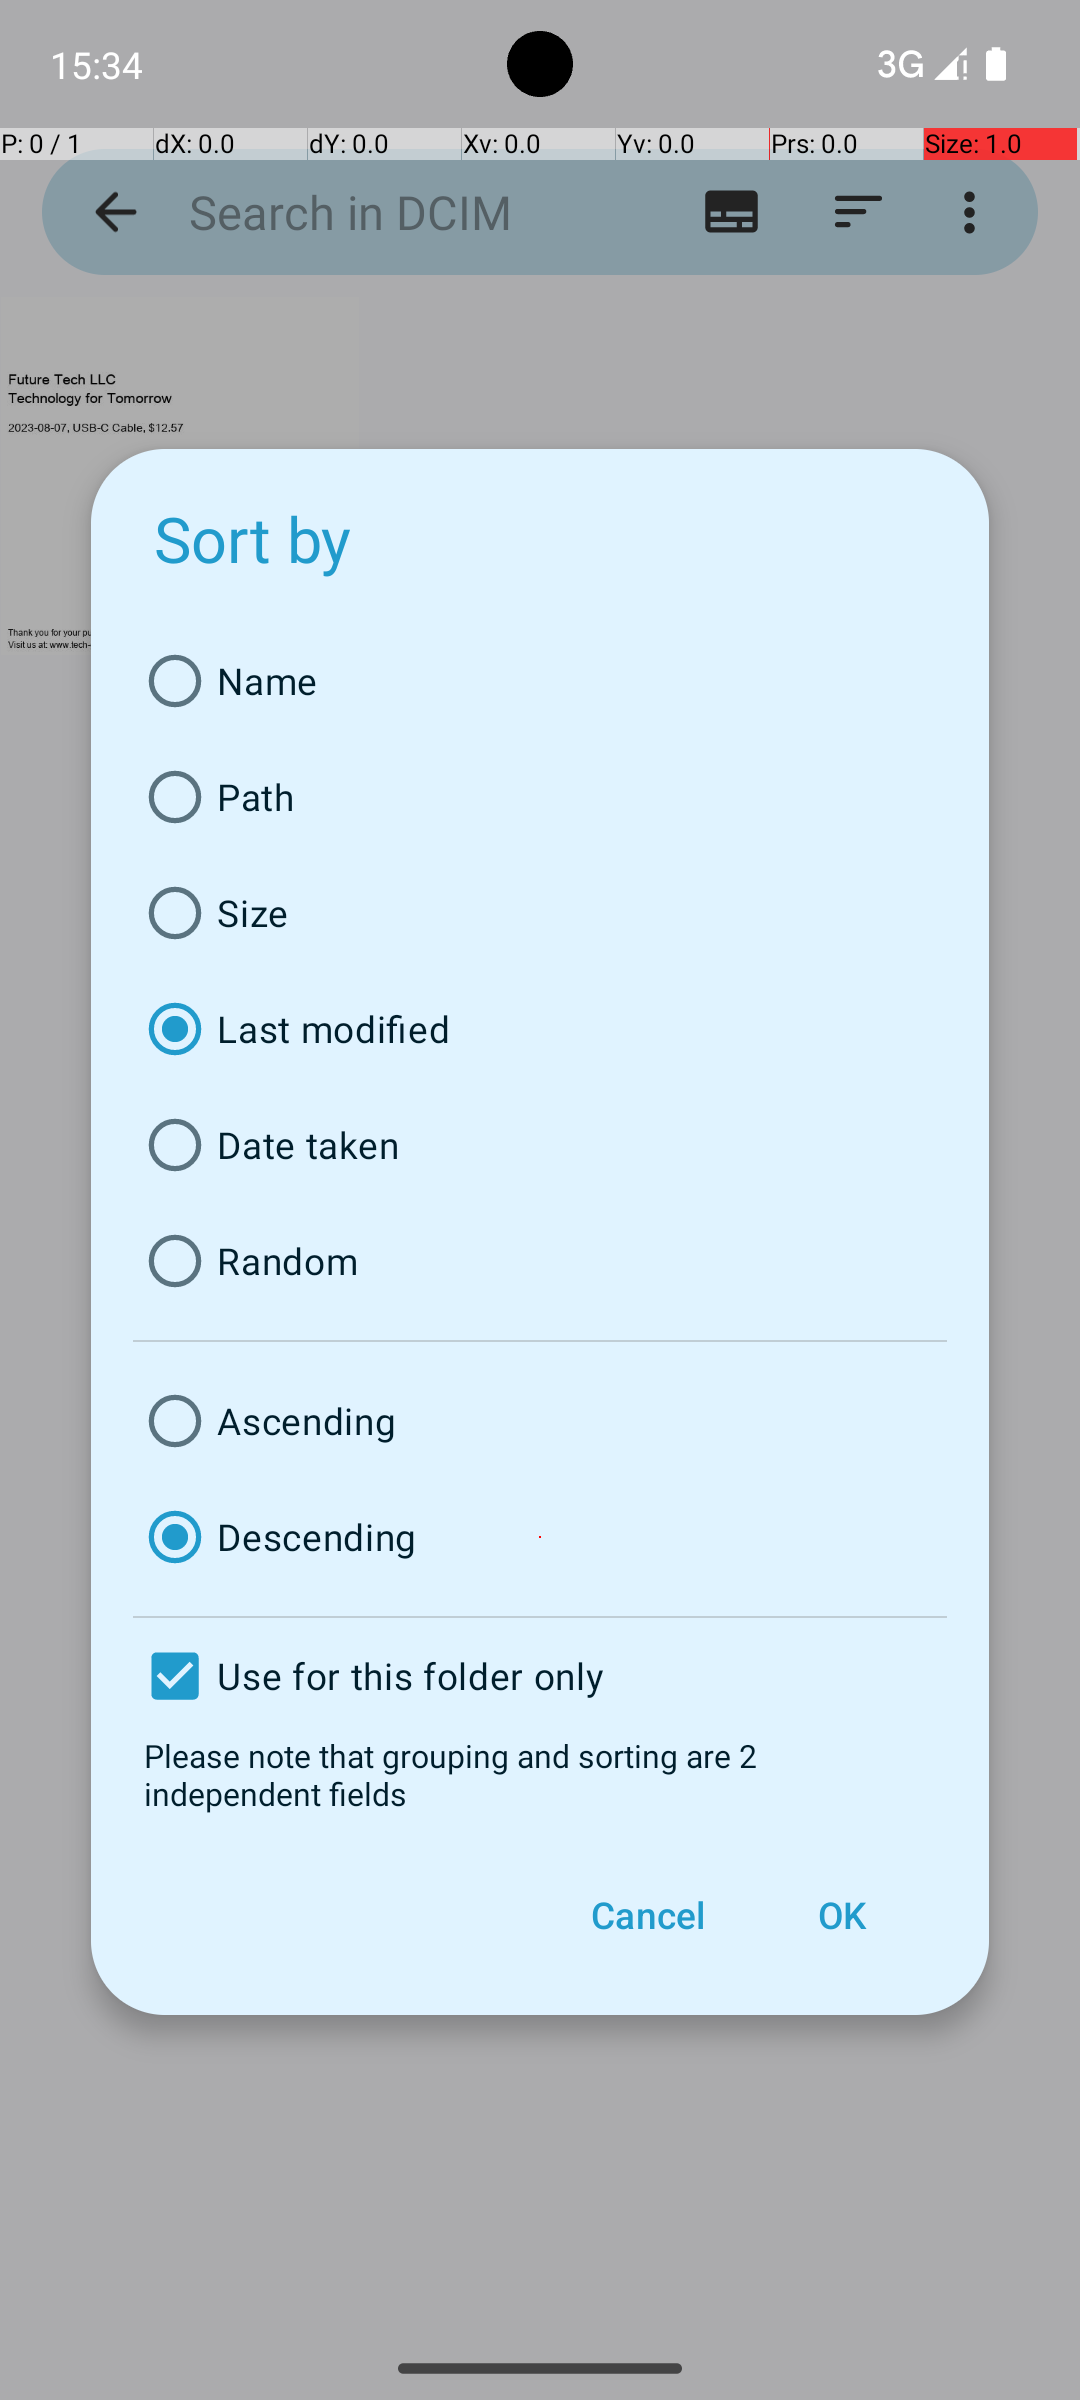 This screenshot has width=1080, height=2400. What do you see at coordinates (540, 1421) in the screenshot?
I see `Ascending` at bounding box center [540, 1421].